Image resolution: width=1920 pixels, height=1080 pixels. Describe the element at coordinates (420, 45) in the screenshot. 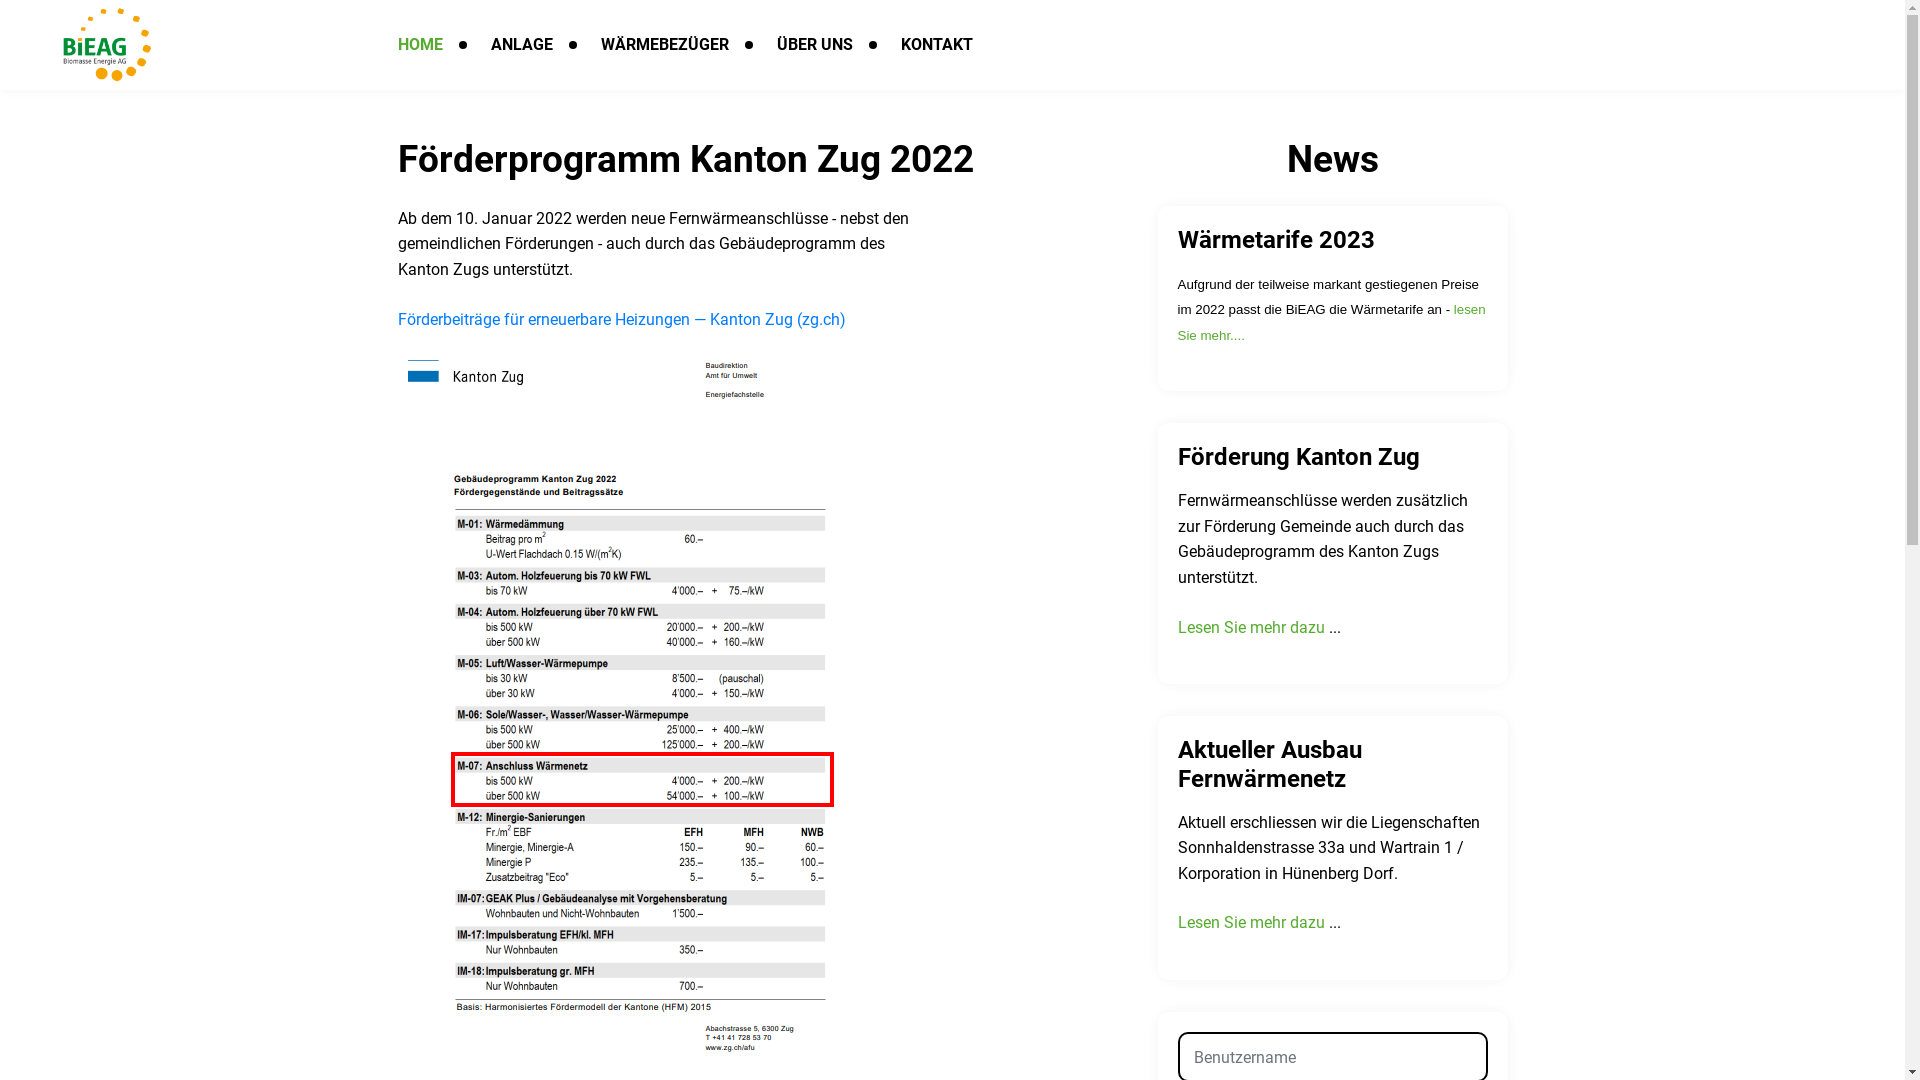

I see `HOME` at that location.